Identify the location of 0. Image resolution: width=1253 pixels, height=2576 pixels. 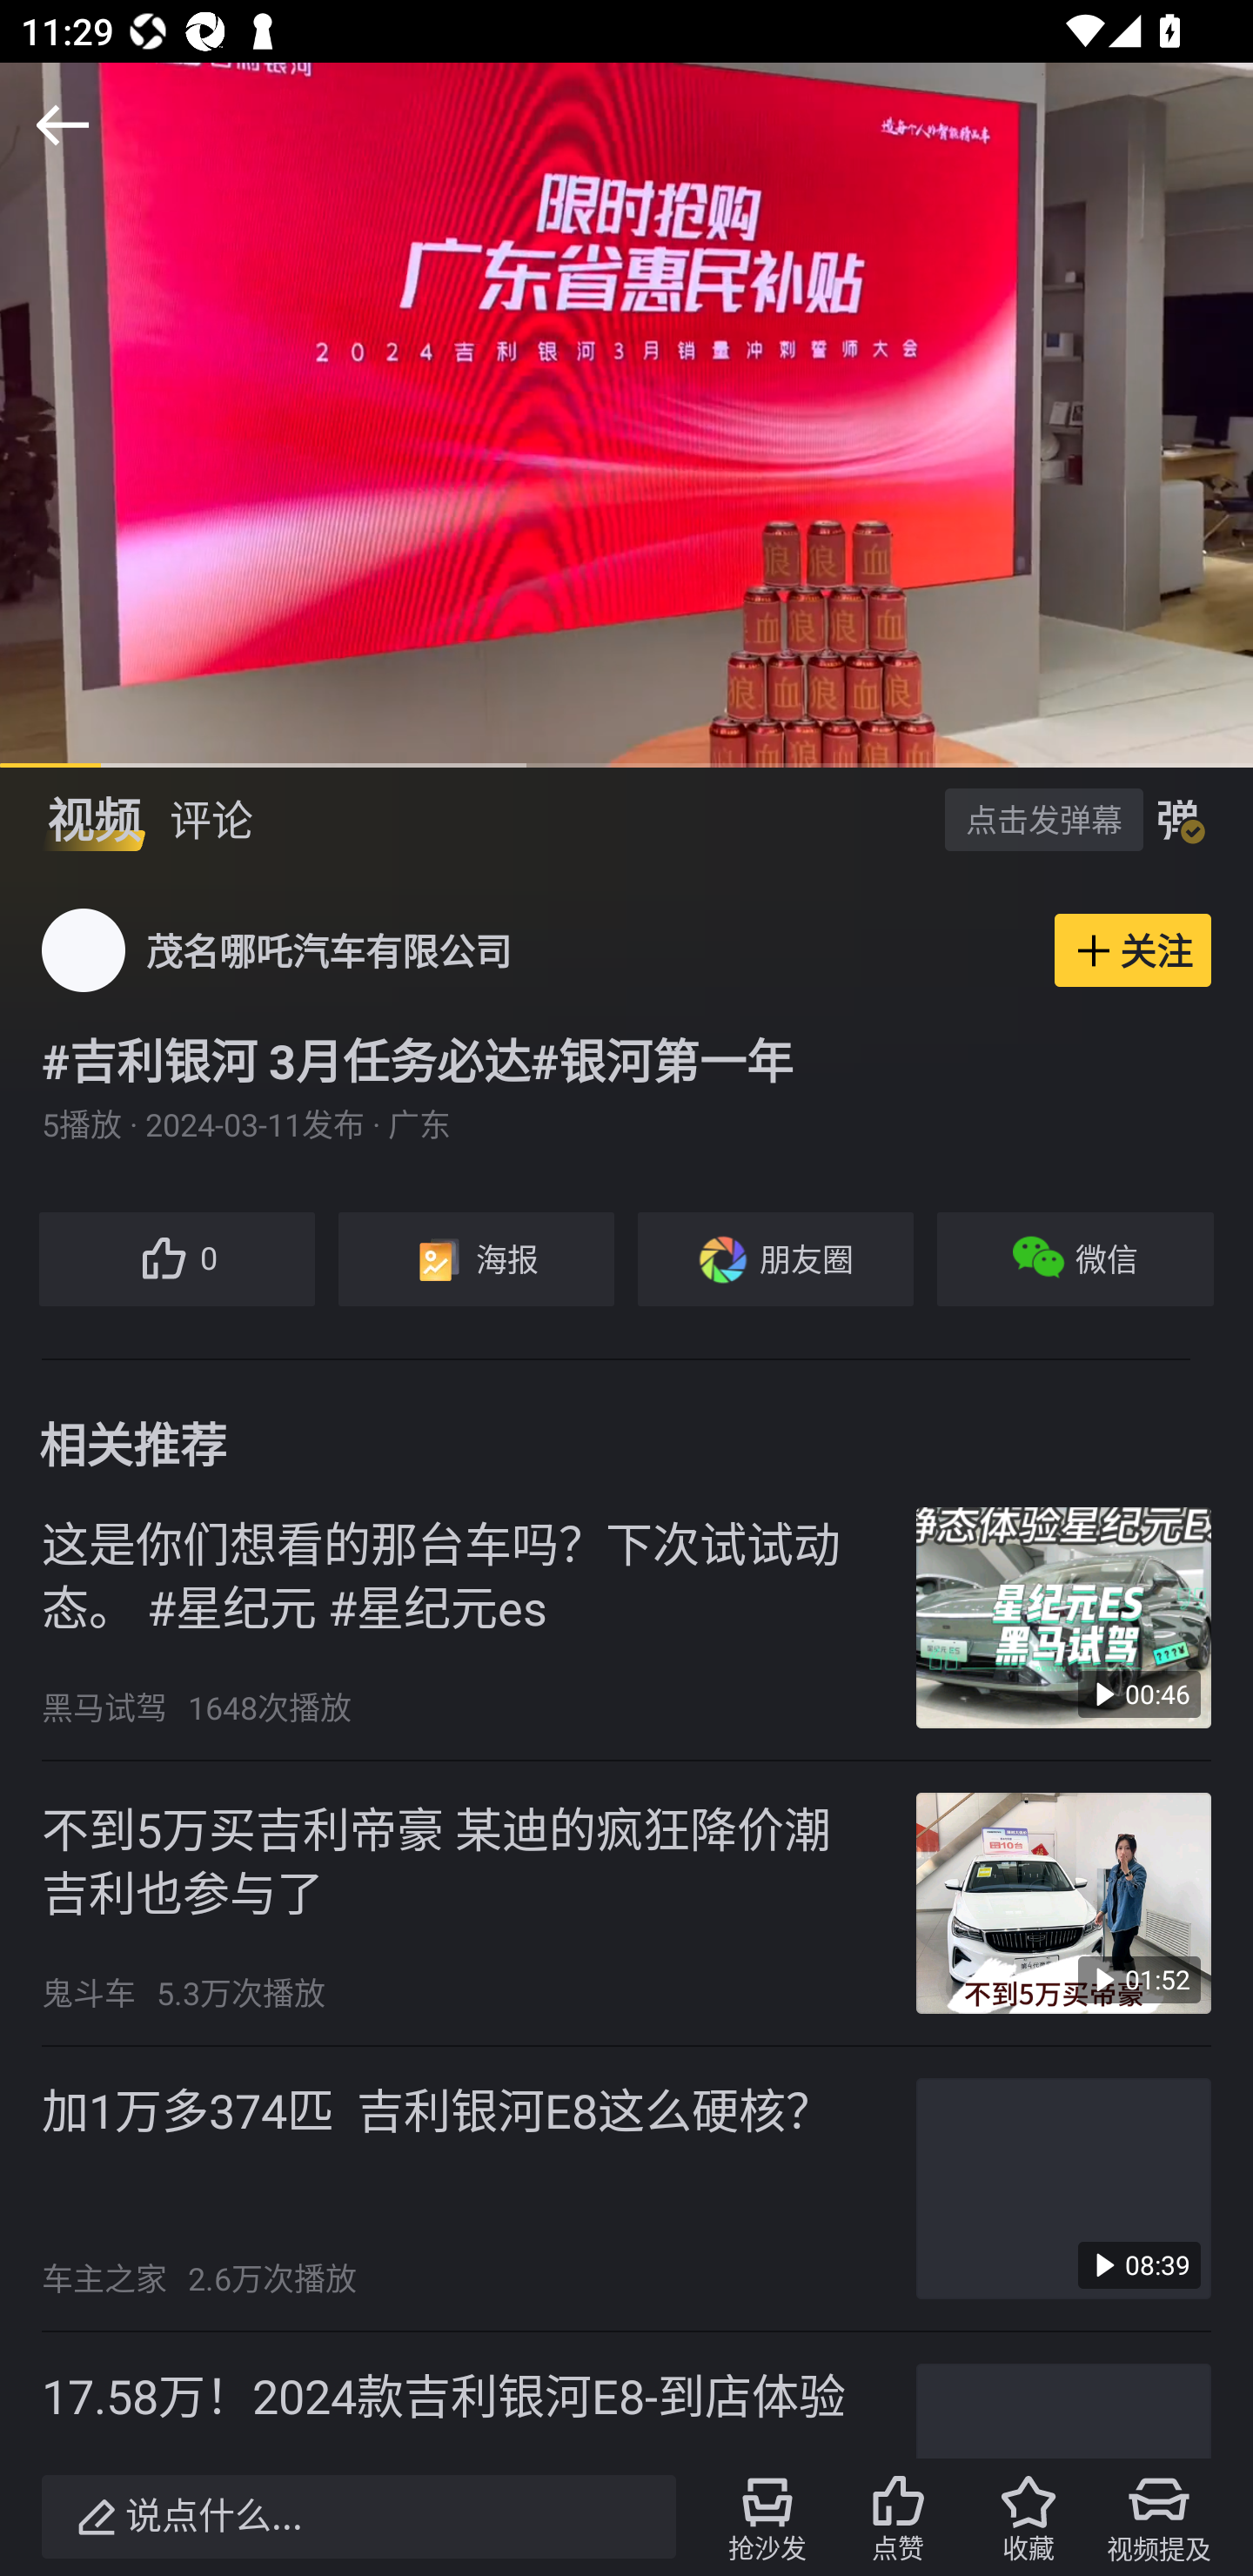
(176, 1259).